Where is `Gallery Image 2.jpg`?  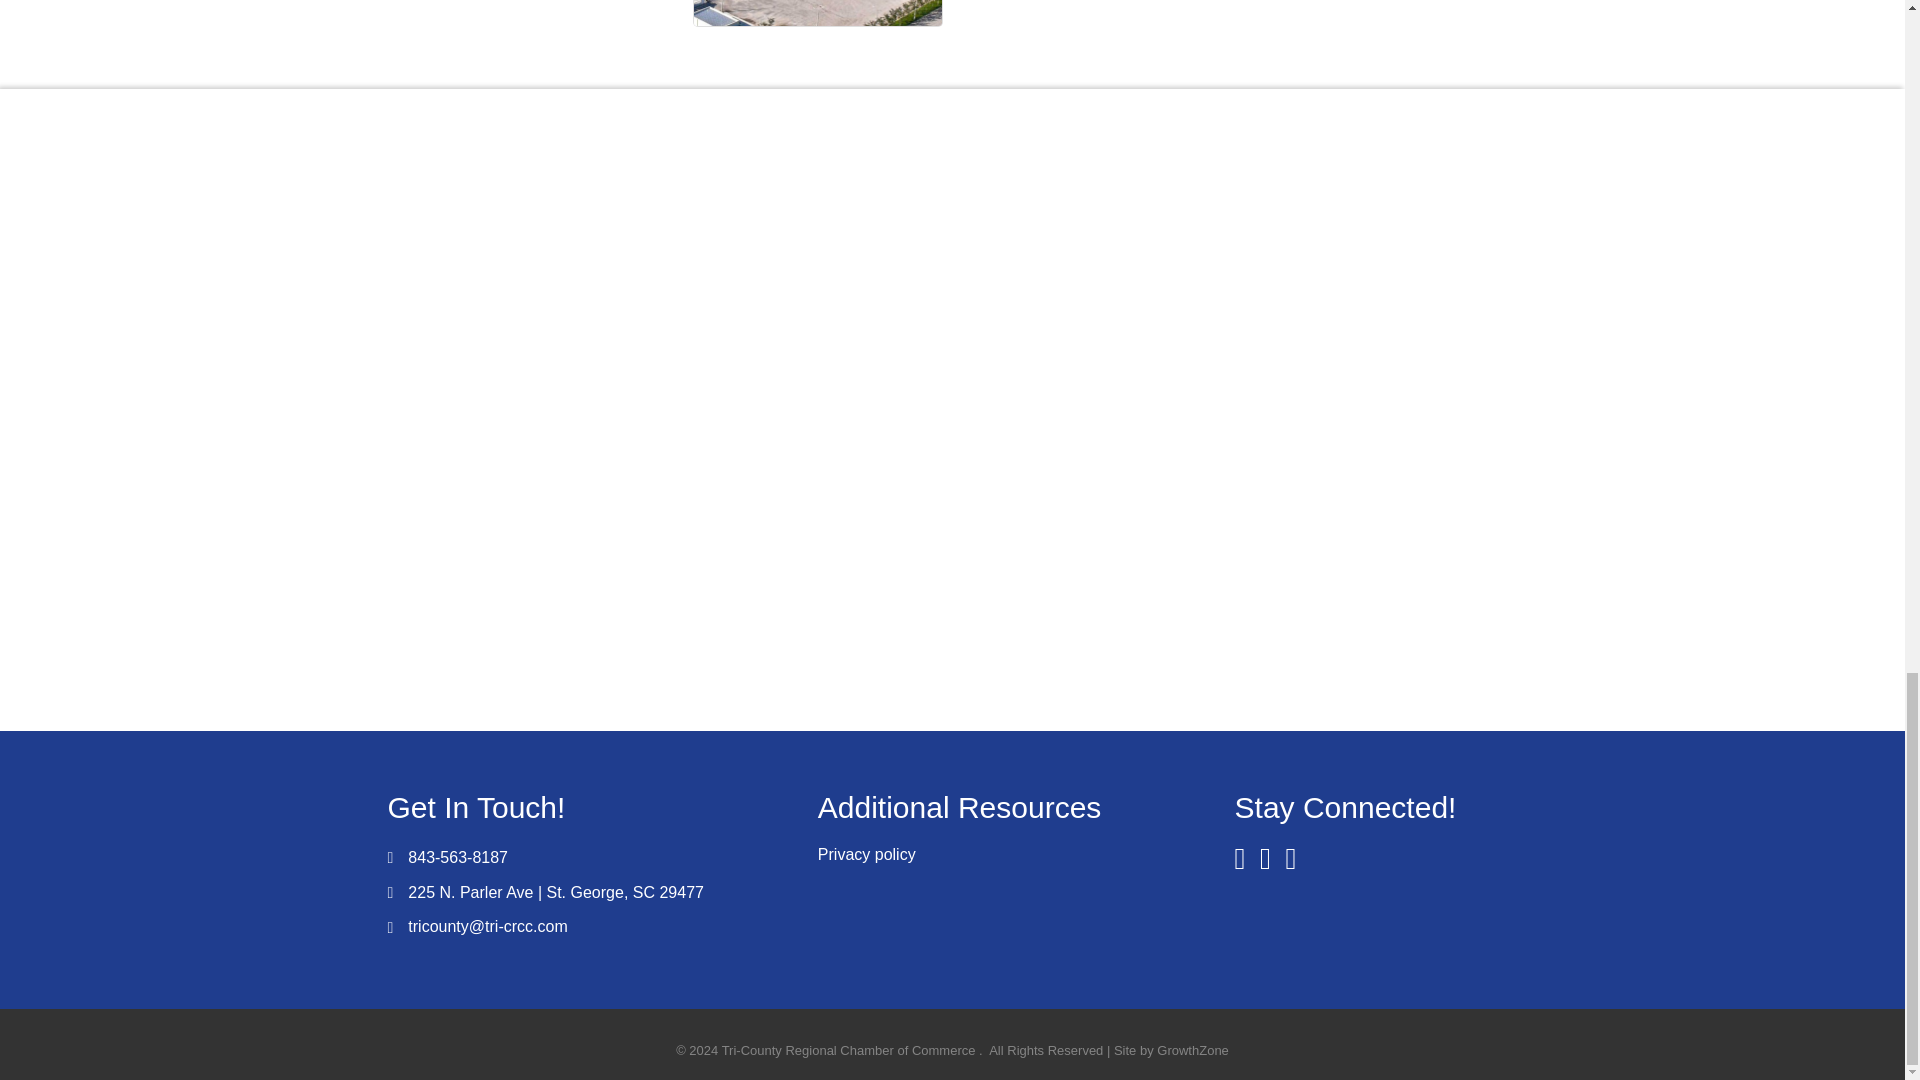 Gallery Image 2.jpg is located at coordinates (818, 12).